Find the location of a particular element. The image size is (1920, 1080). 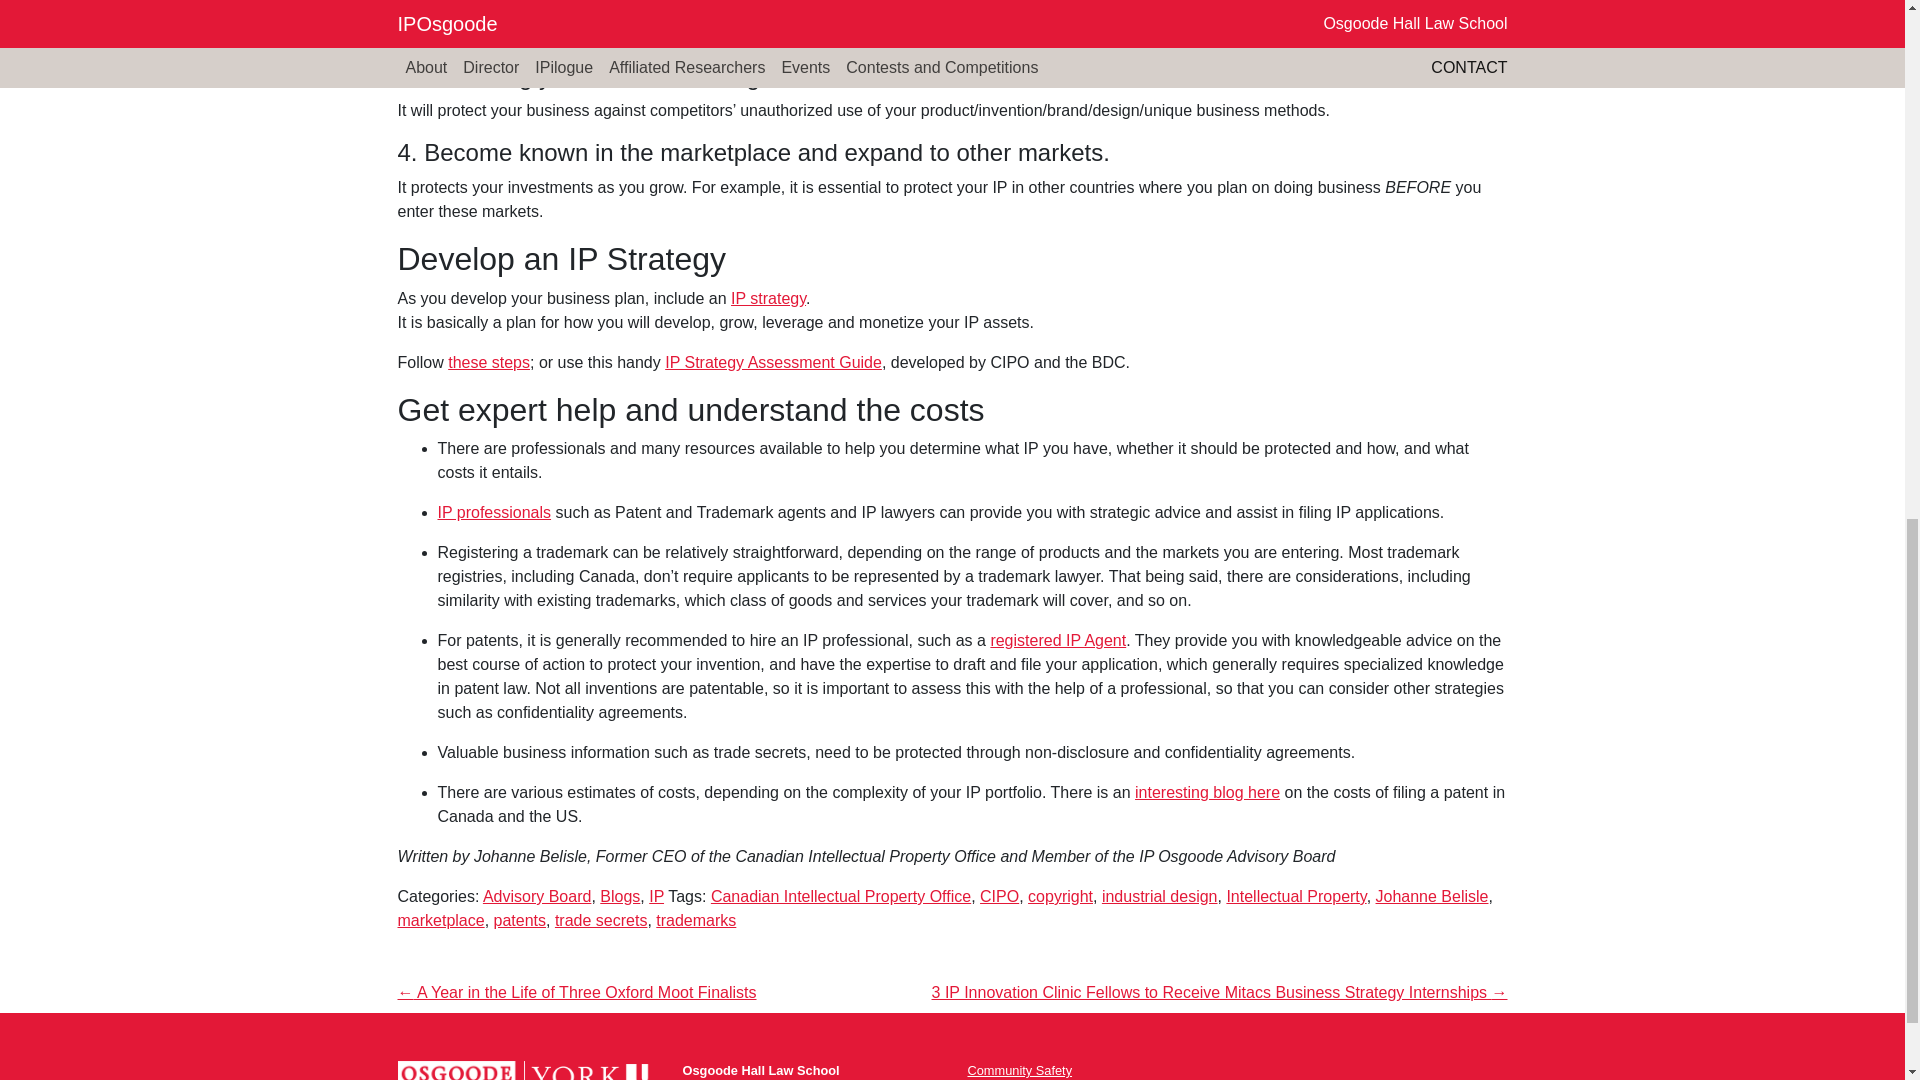

these steps is located at coordinates (488, 362).